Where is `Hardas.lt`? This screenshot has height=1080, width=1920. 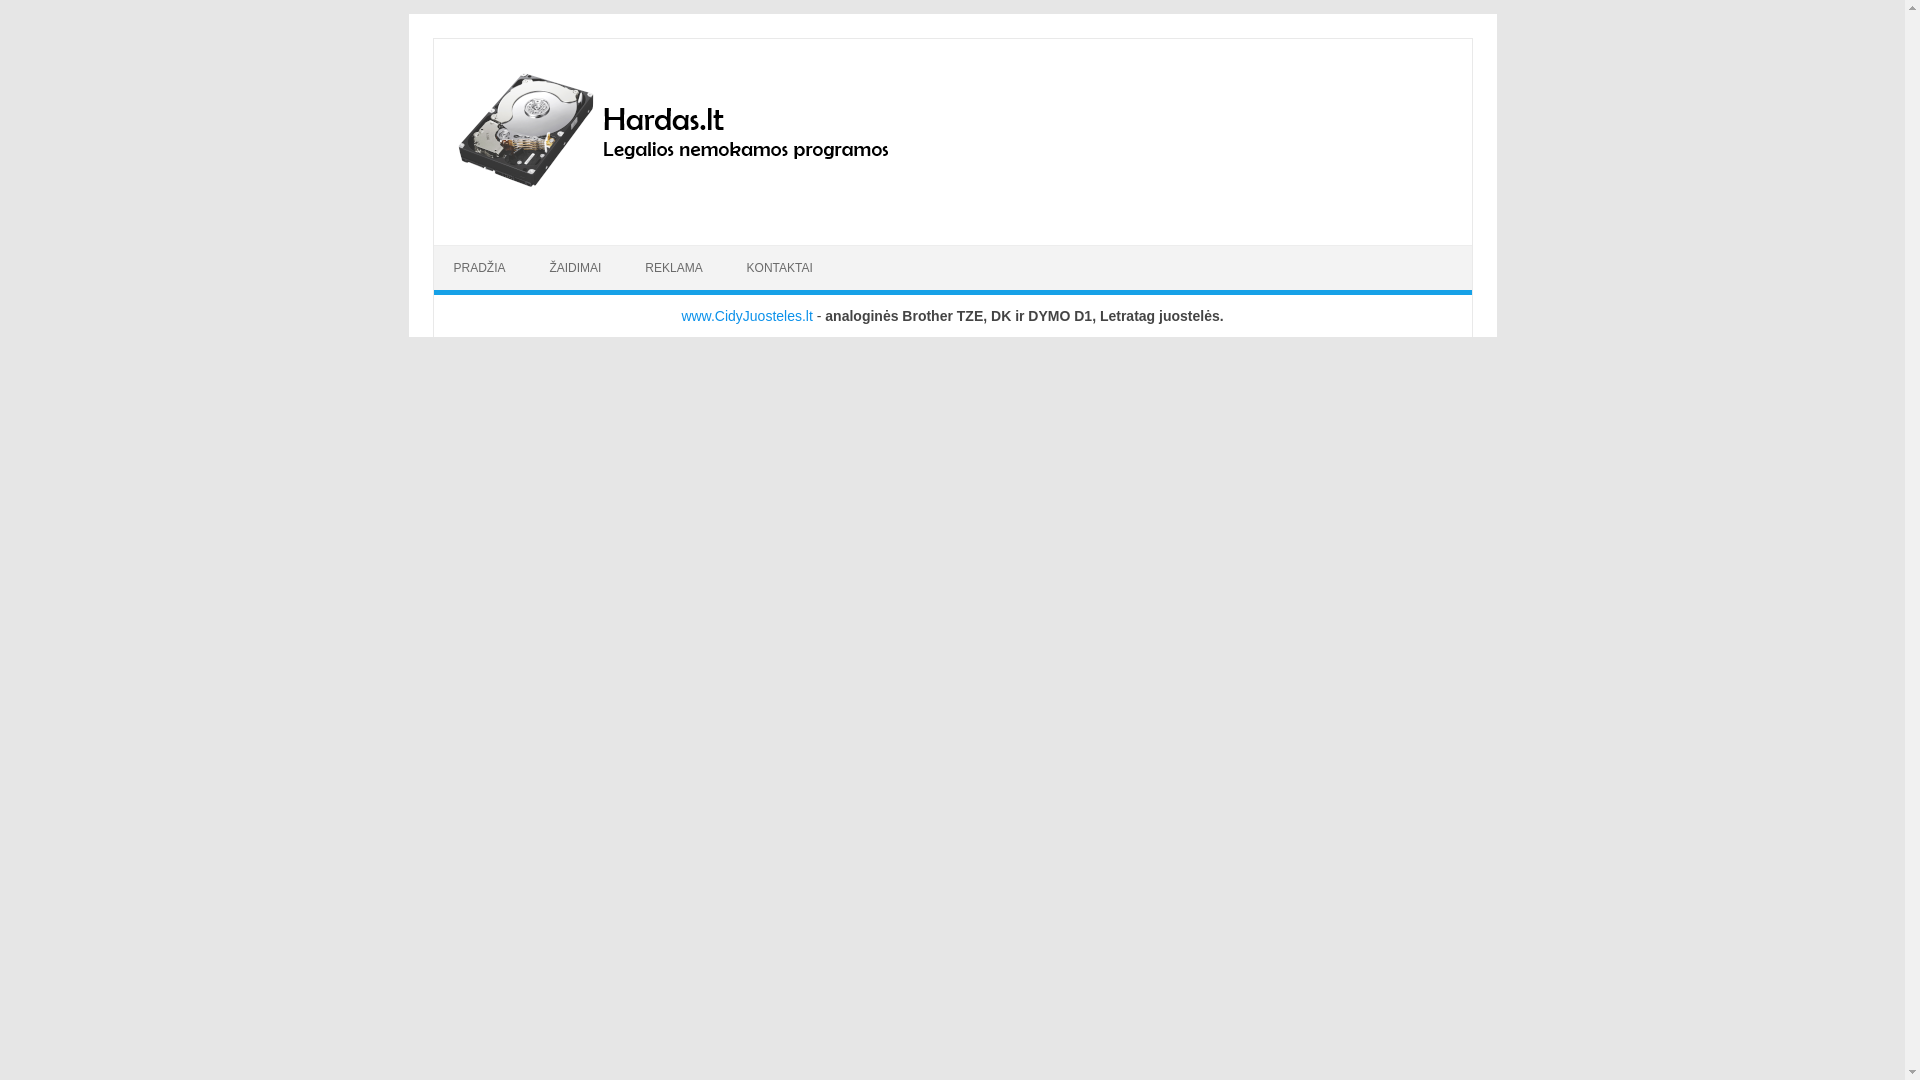
Hardas.lt is located at coordinates (700, 211).